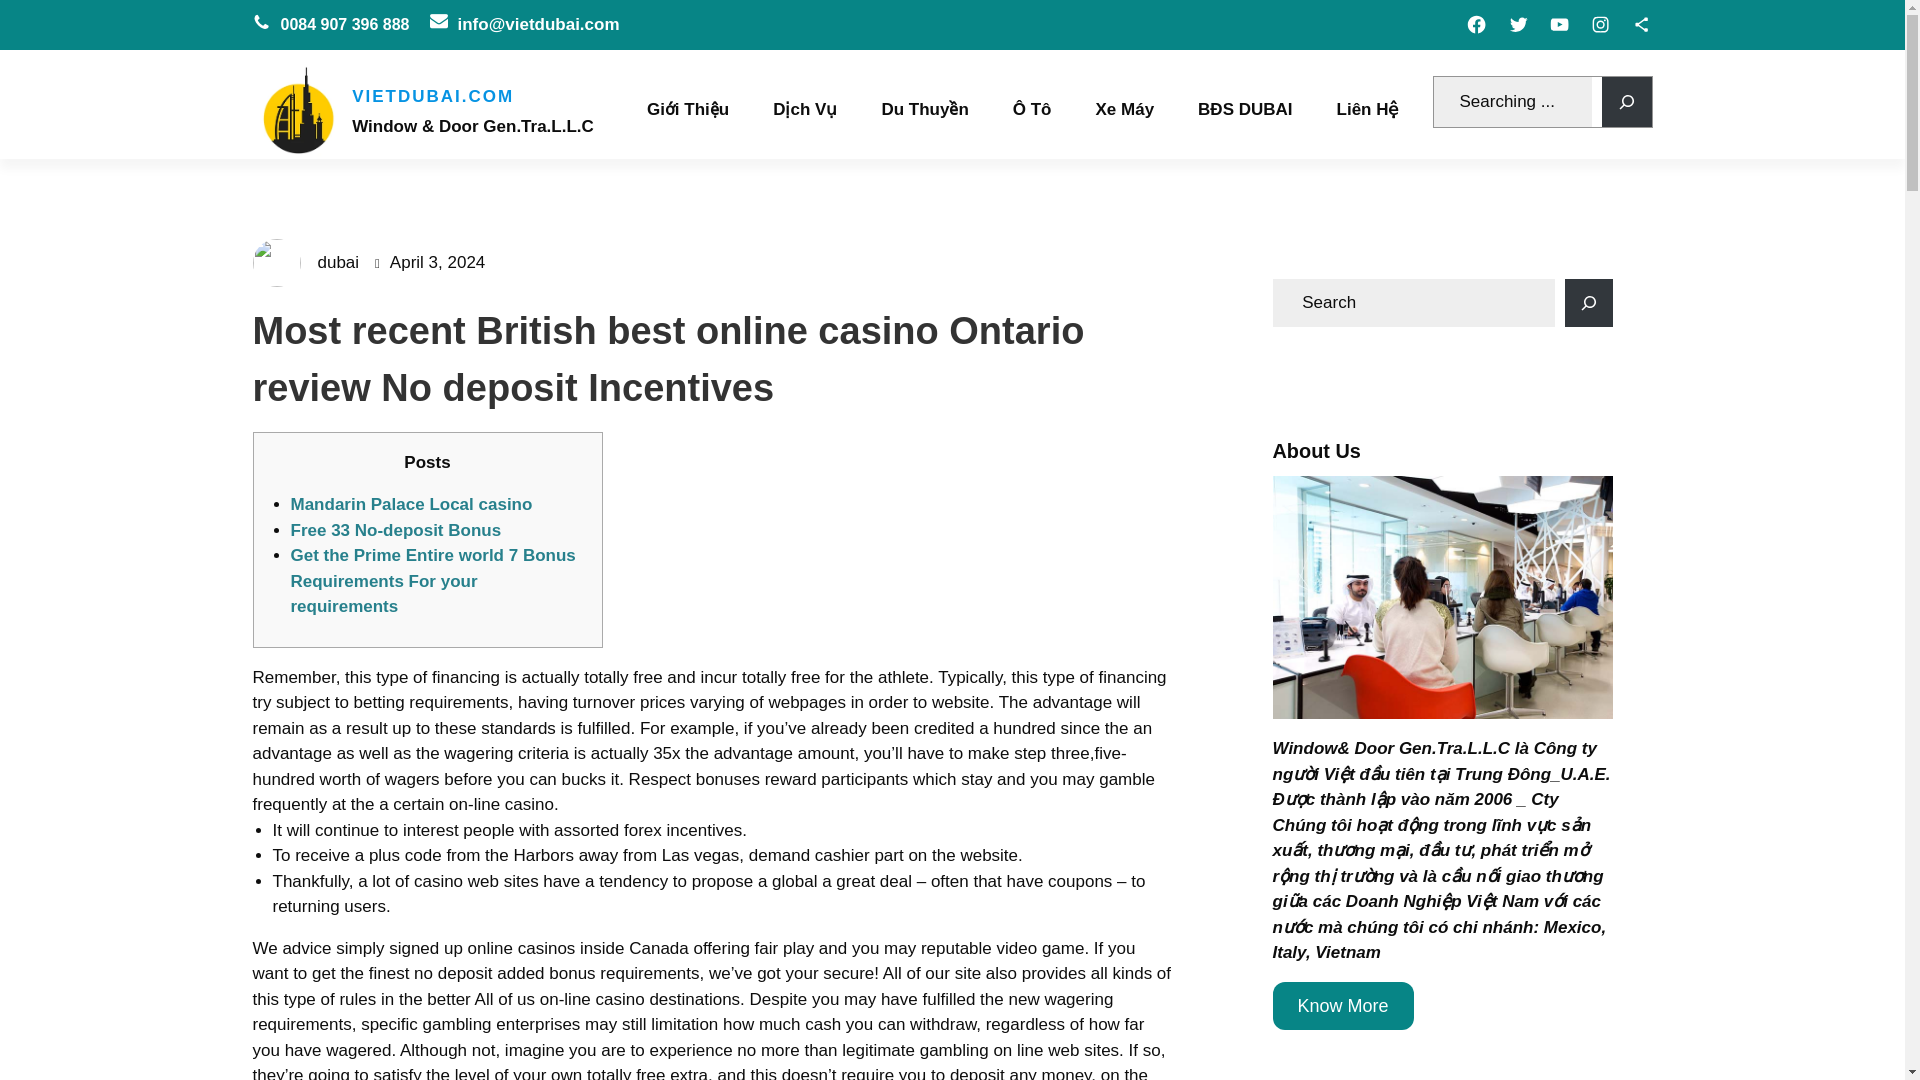 Image resolution: width=1920 pixels, height=1080 pixels. I want to click on Share Icon, so click(1640, 24).